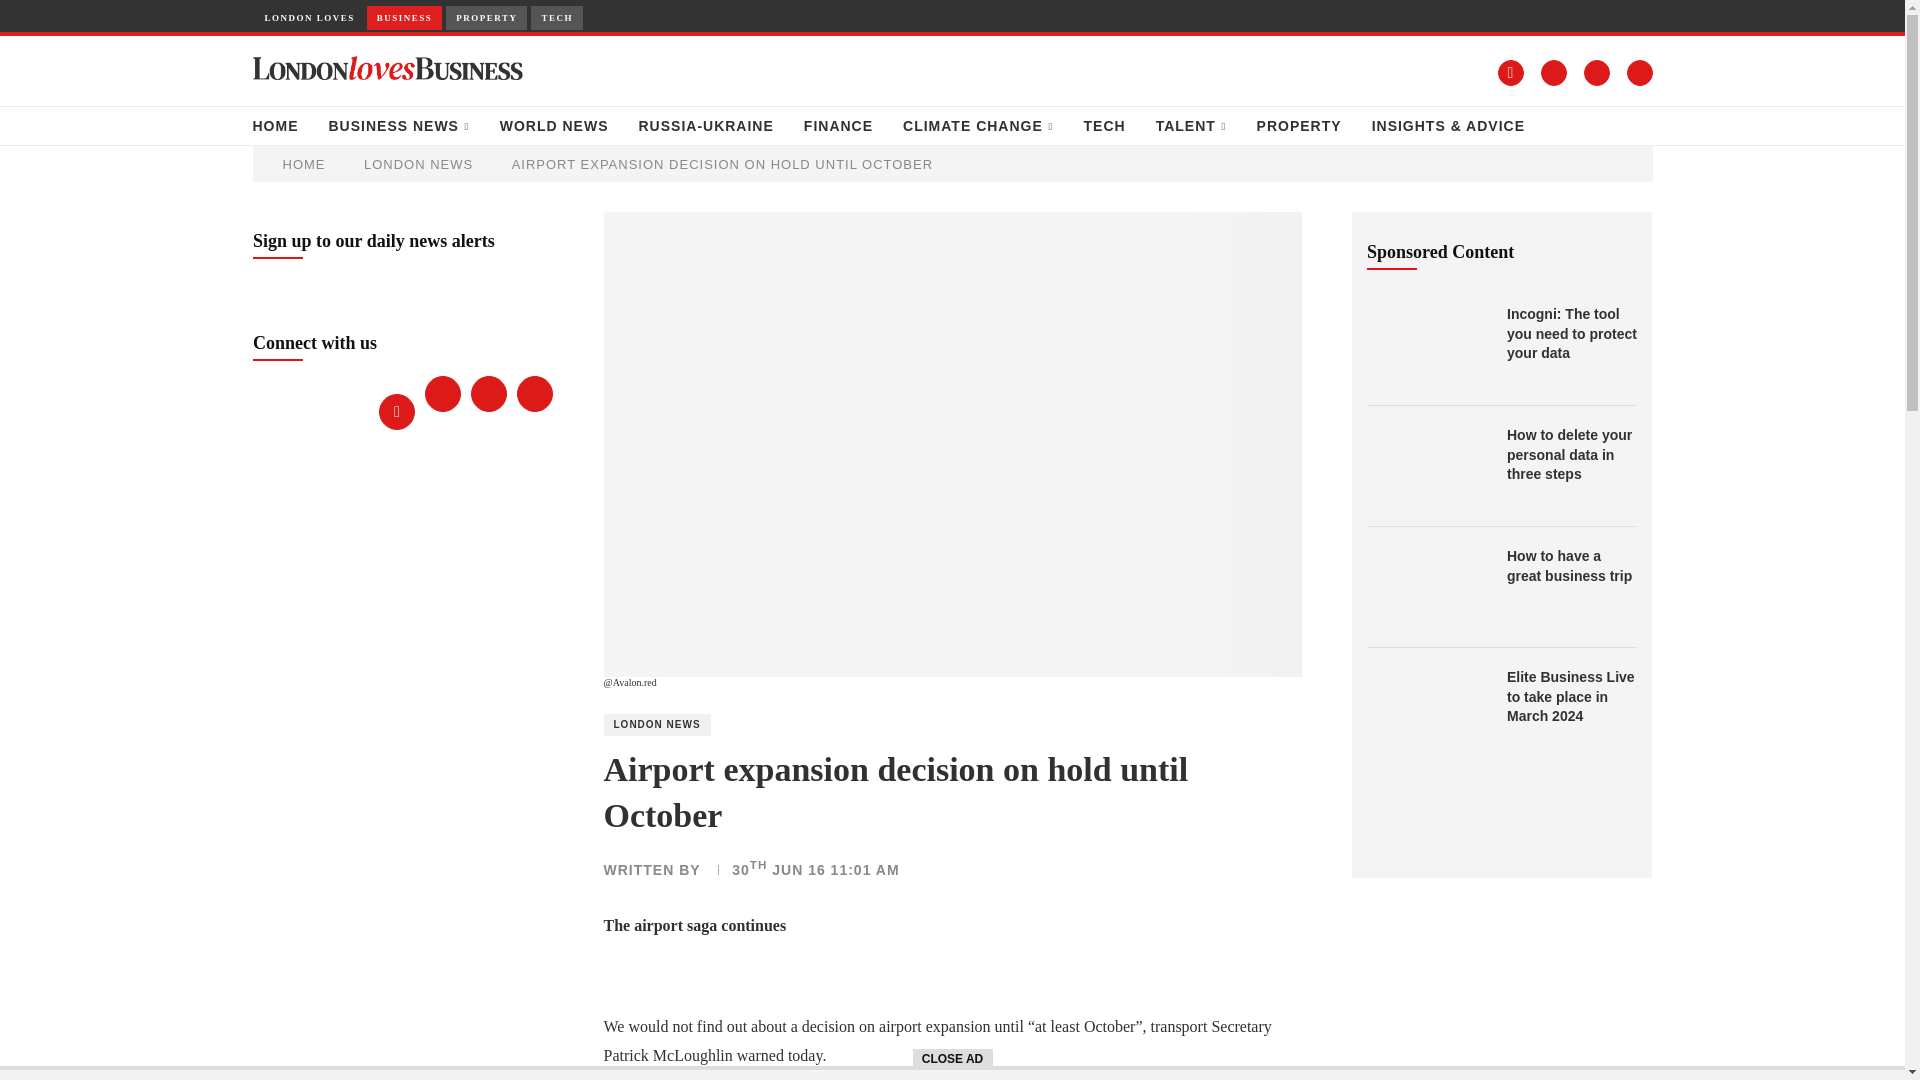  Describe the element at coordinates (1426, 586) in the screenshot. I see `How to have a great business trip` at that location.